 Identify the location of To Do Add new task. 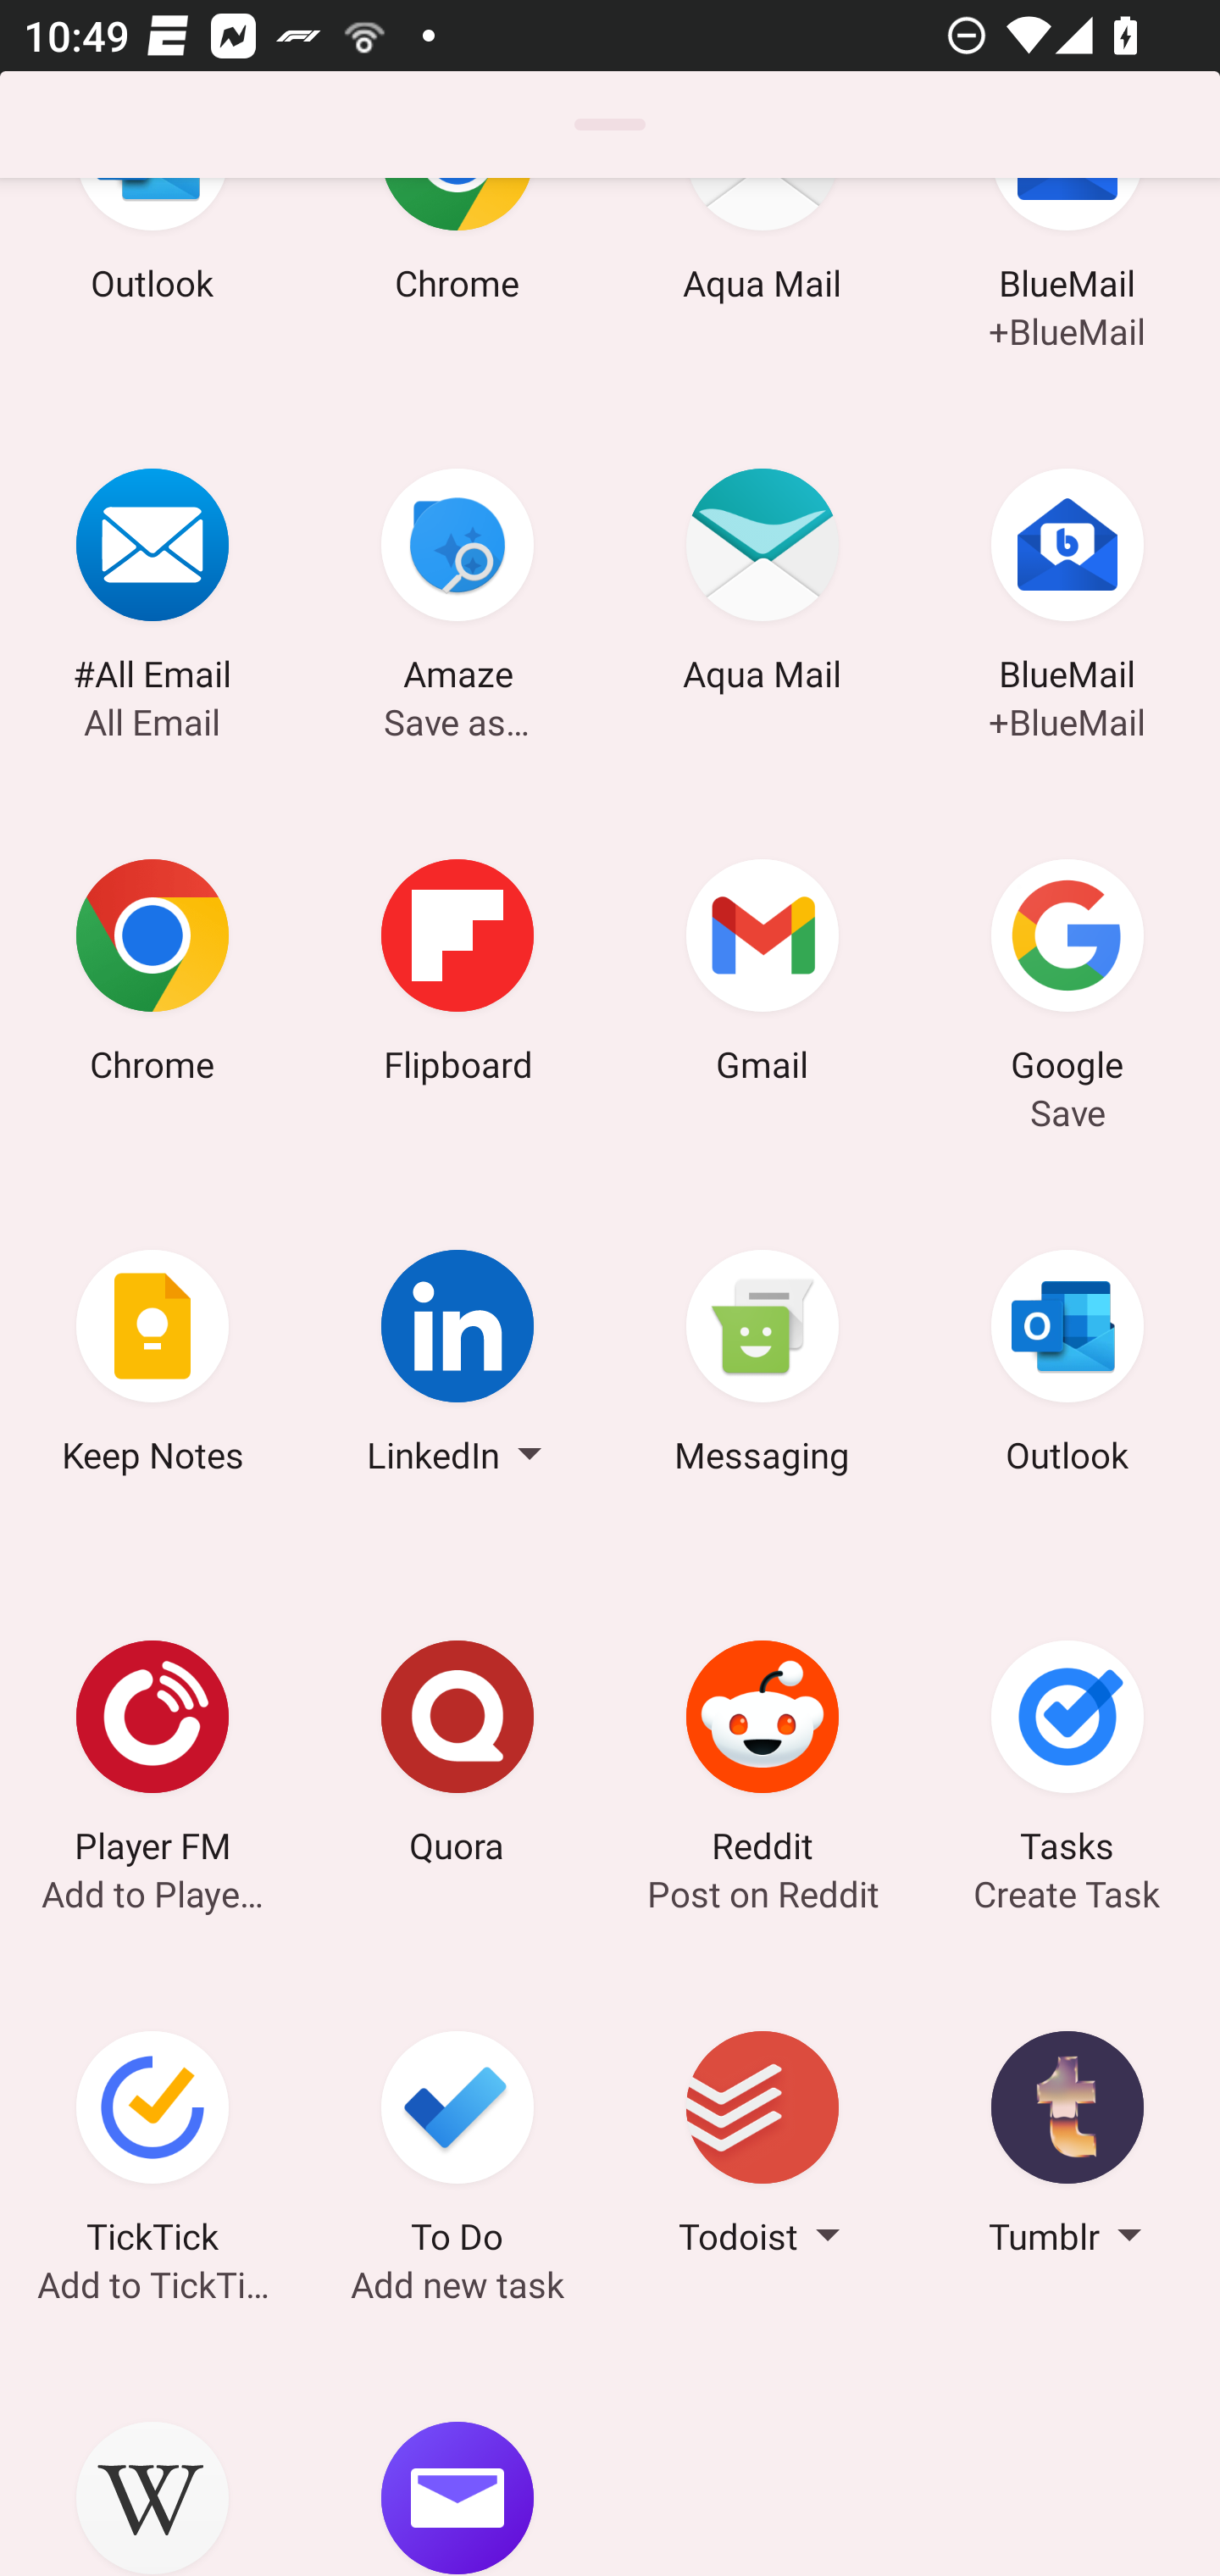
(457, 2148).